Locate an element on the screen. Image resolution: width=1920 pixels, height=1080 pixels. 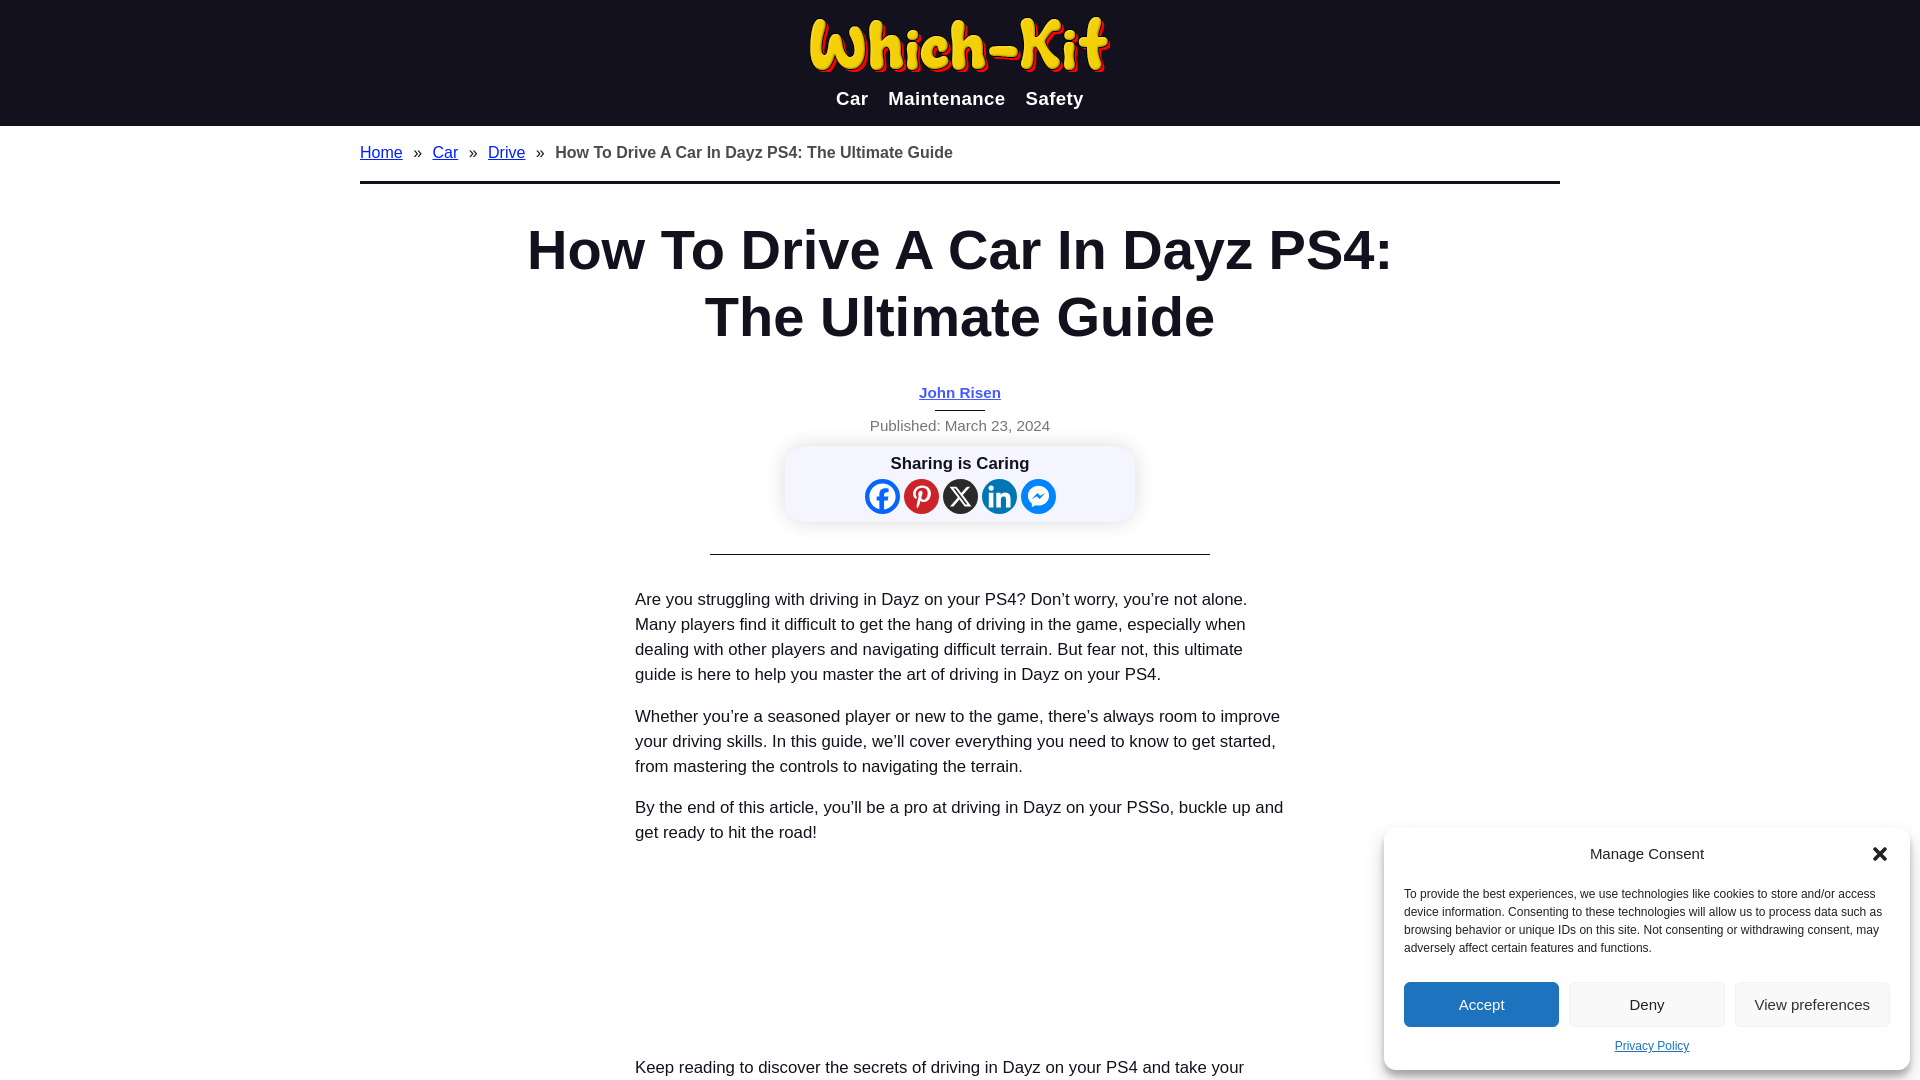
Advertisement is located at coordinates (960, 942).